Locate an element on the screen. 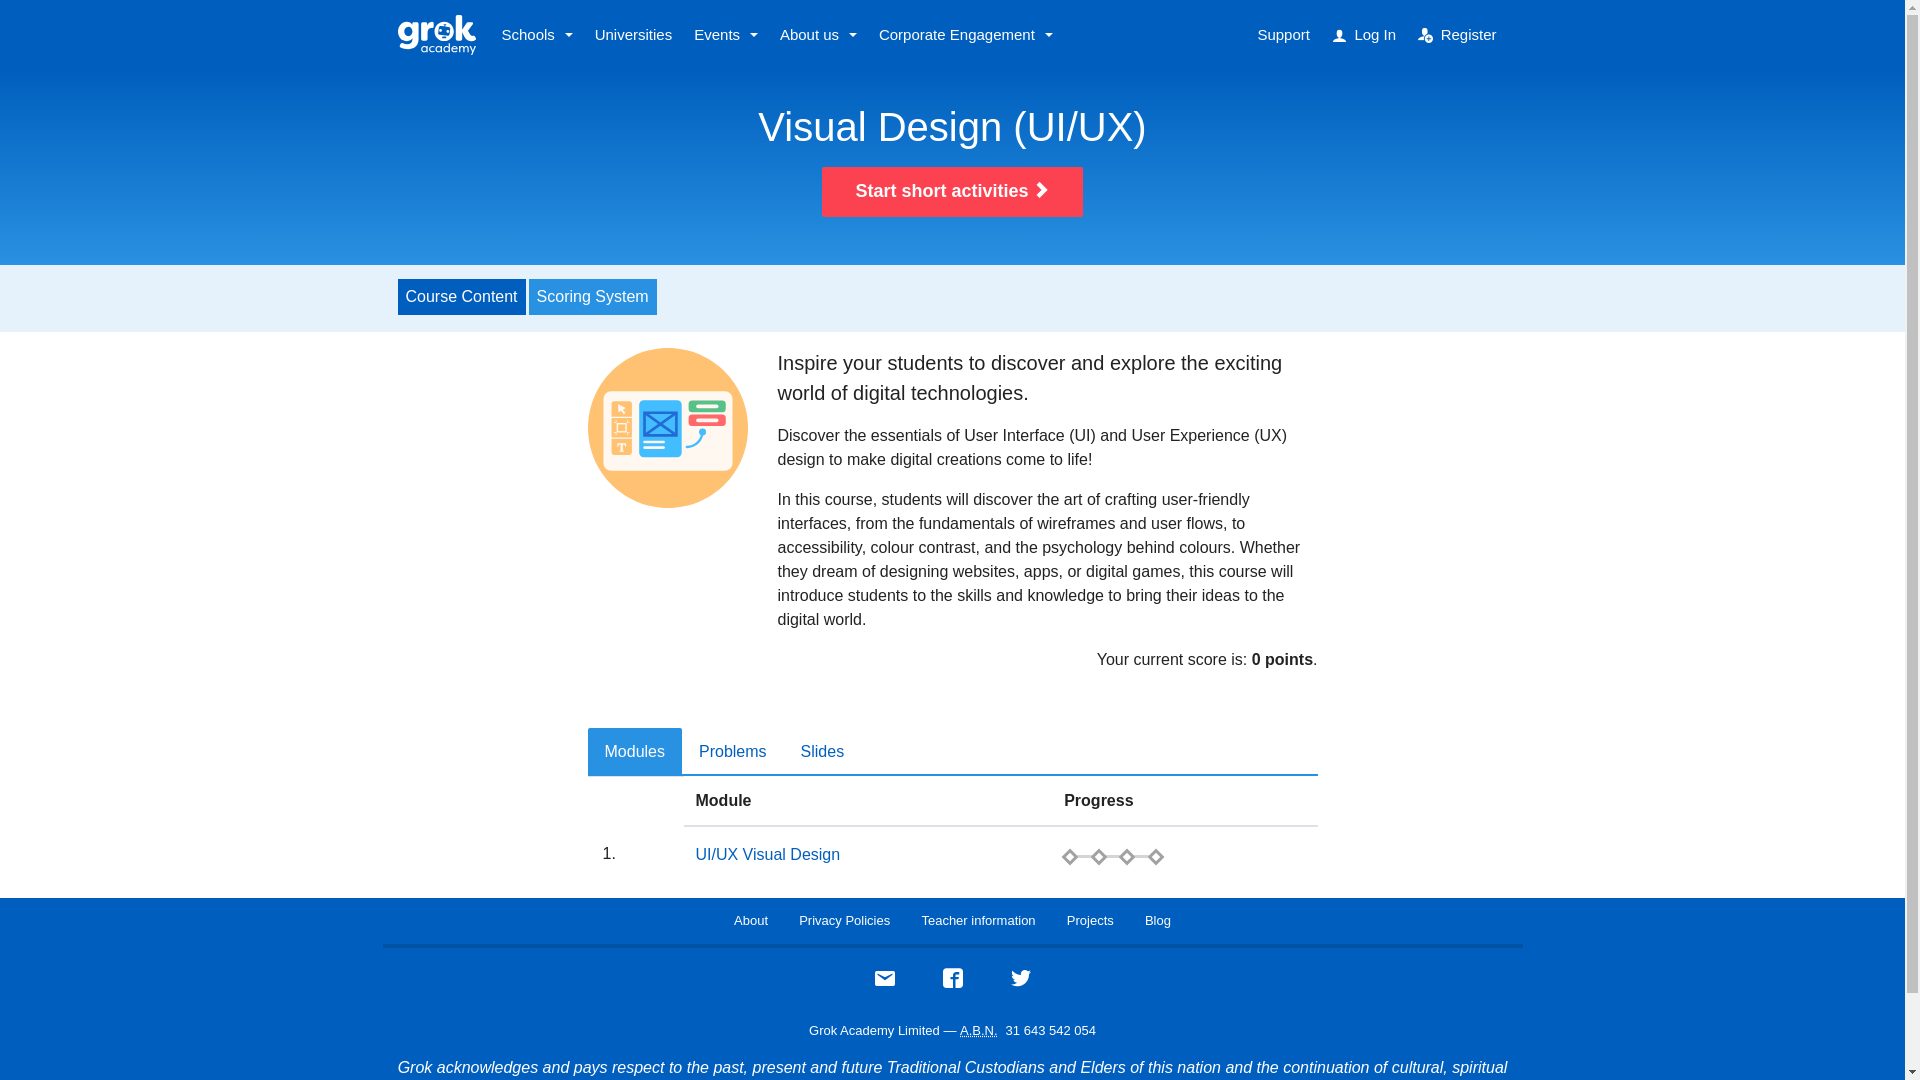  Email is located at coordinates (884, 984).